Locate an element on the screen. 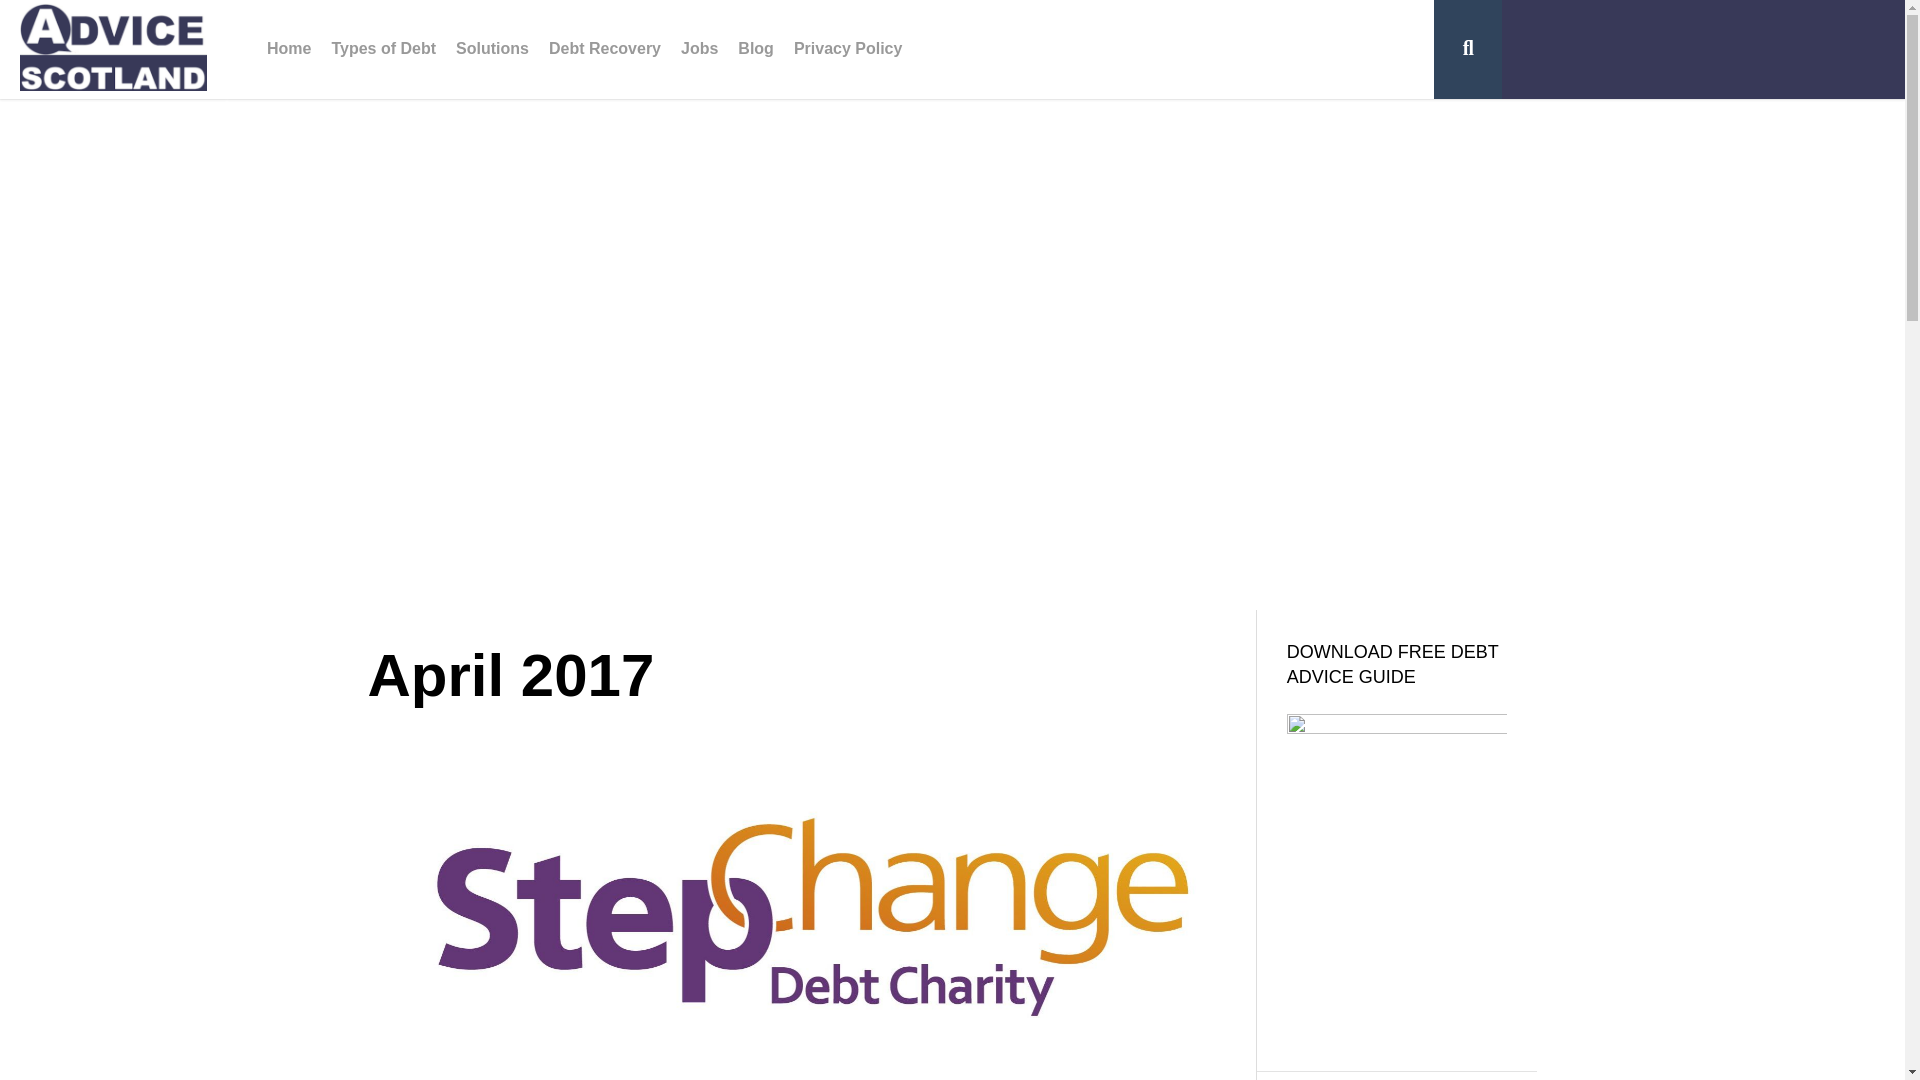 The image size is (1920, 1080). Debt Recovery is located at coordinates (604, 50).